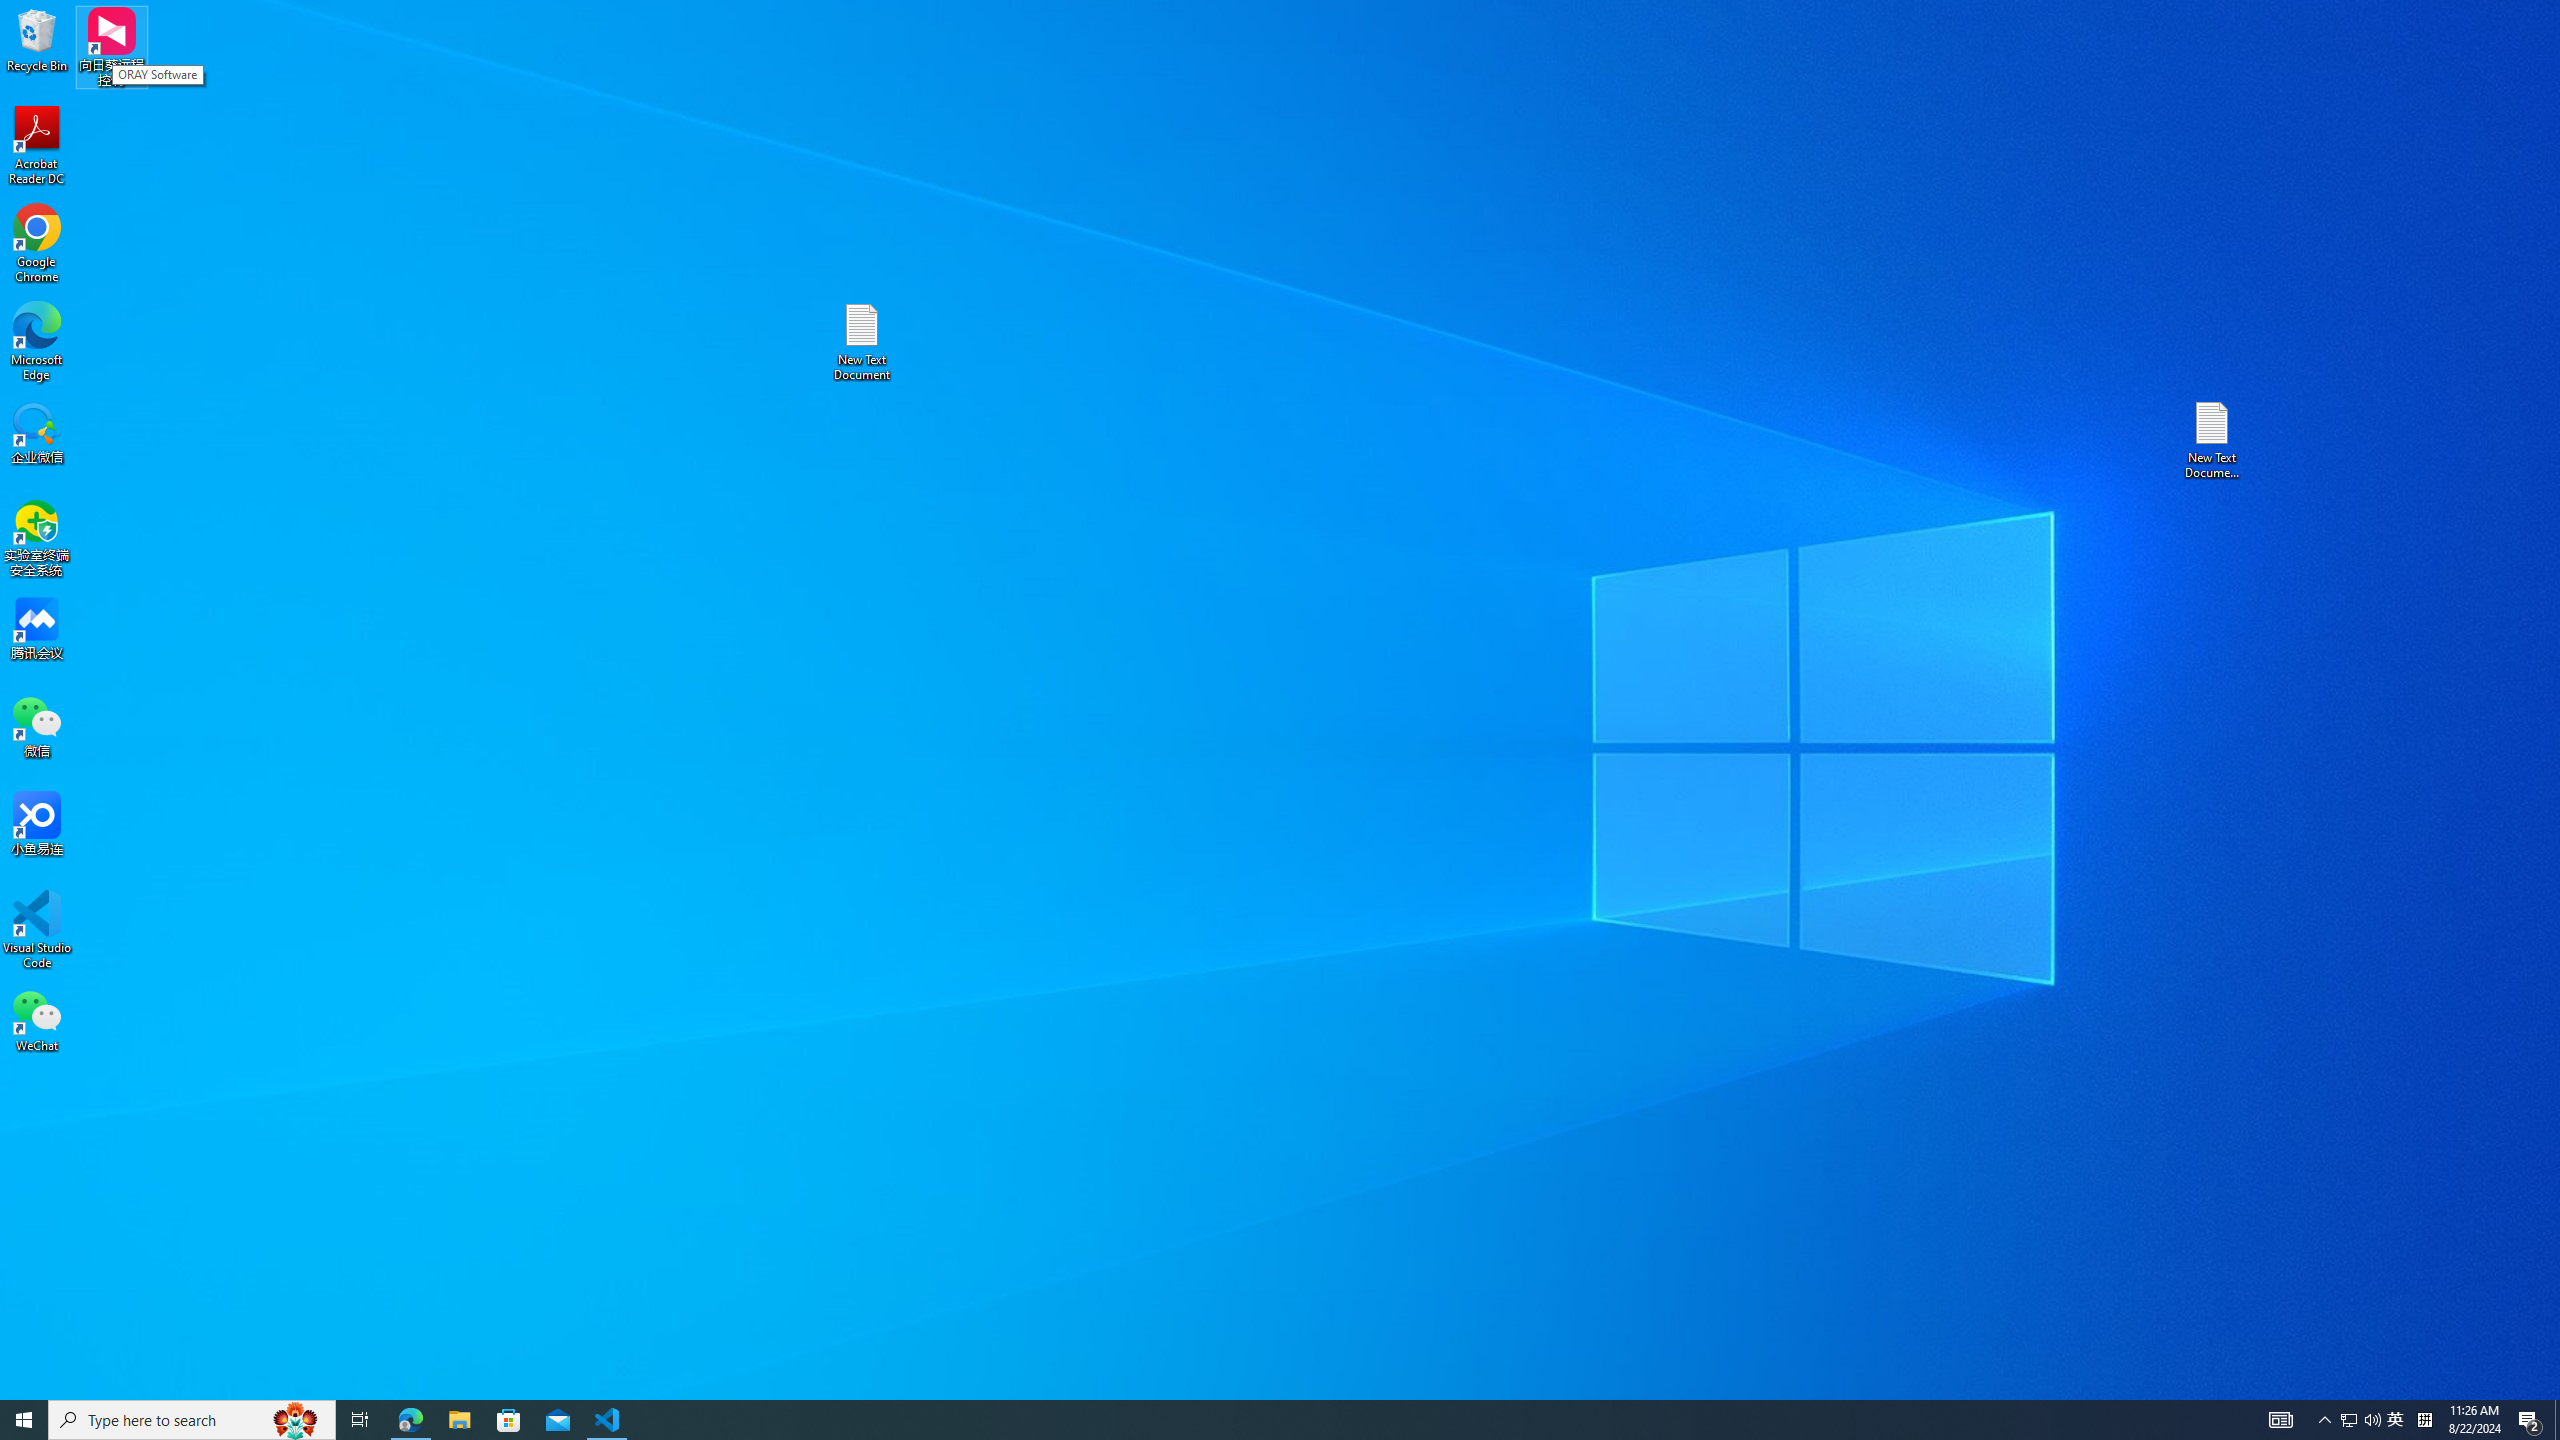 This screenshot has height=1440, width=2560. Describe the element at coordinates (37, 146) in the screenshot. I see `Start` at that location.